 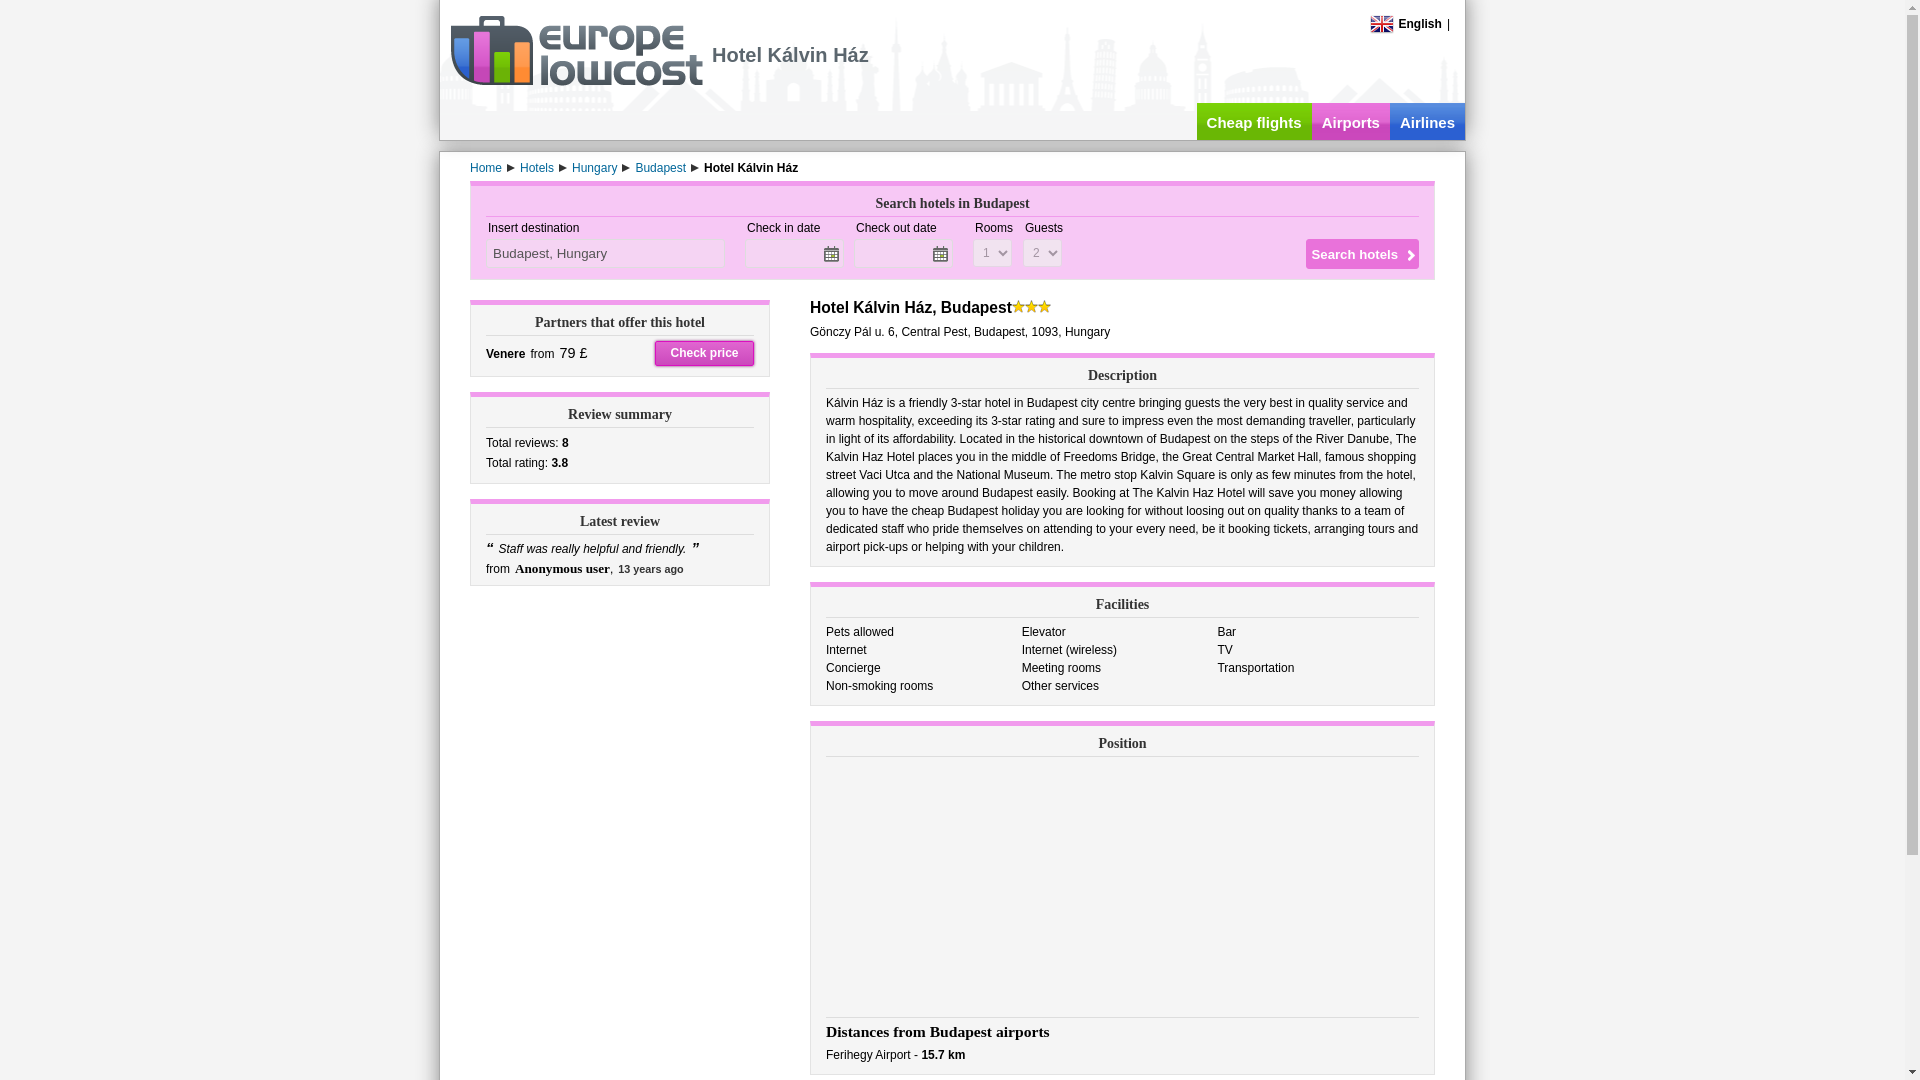 What do you see at coordinates (704, 354) in the screenshot?
I see `Check price` at bounding box center [704, 354].